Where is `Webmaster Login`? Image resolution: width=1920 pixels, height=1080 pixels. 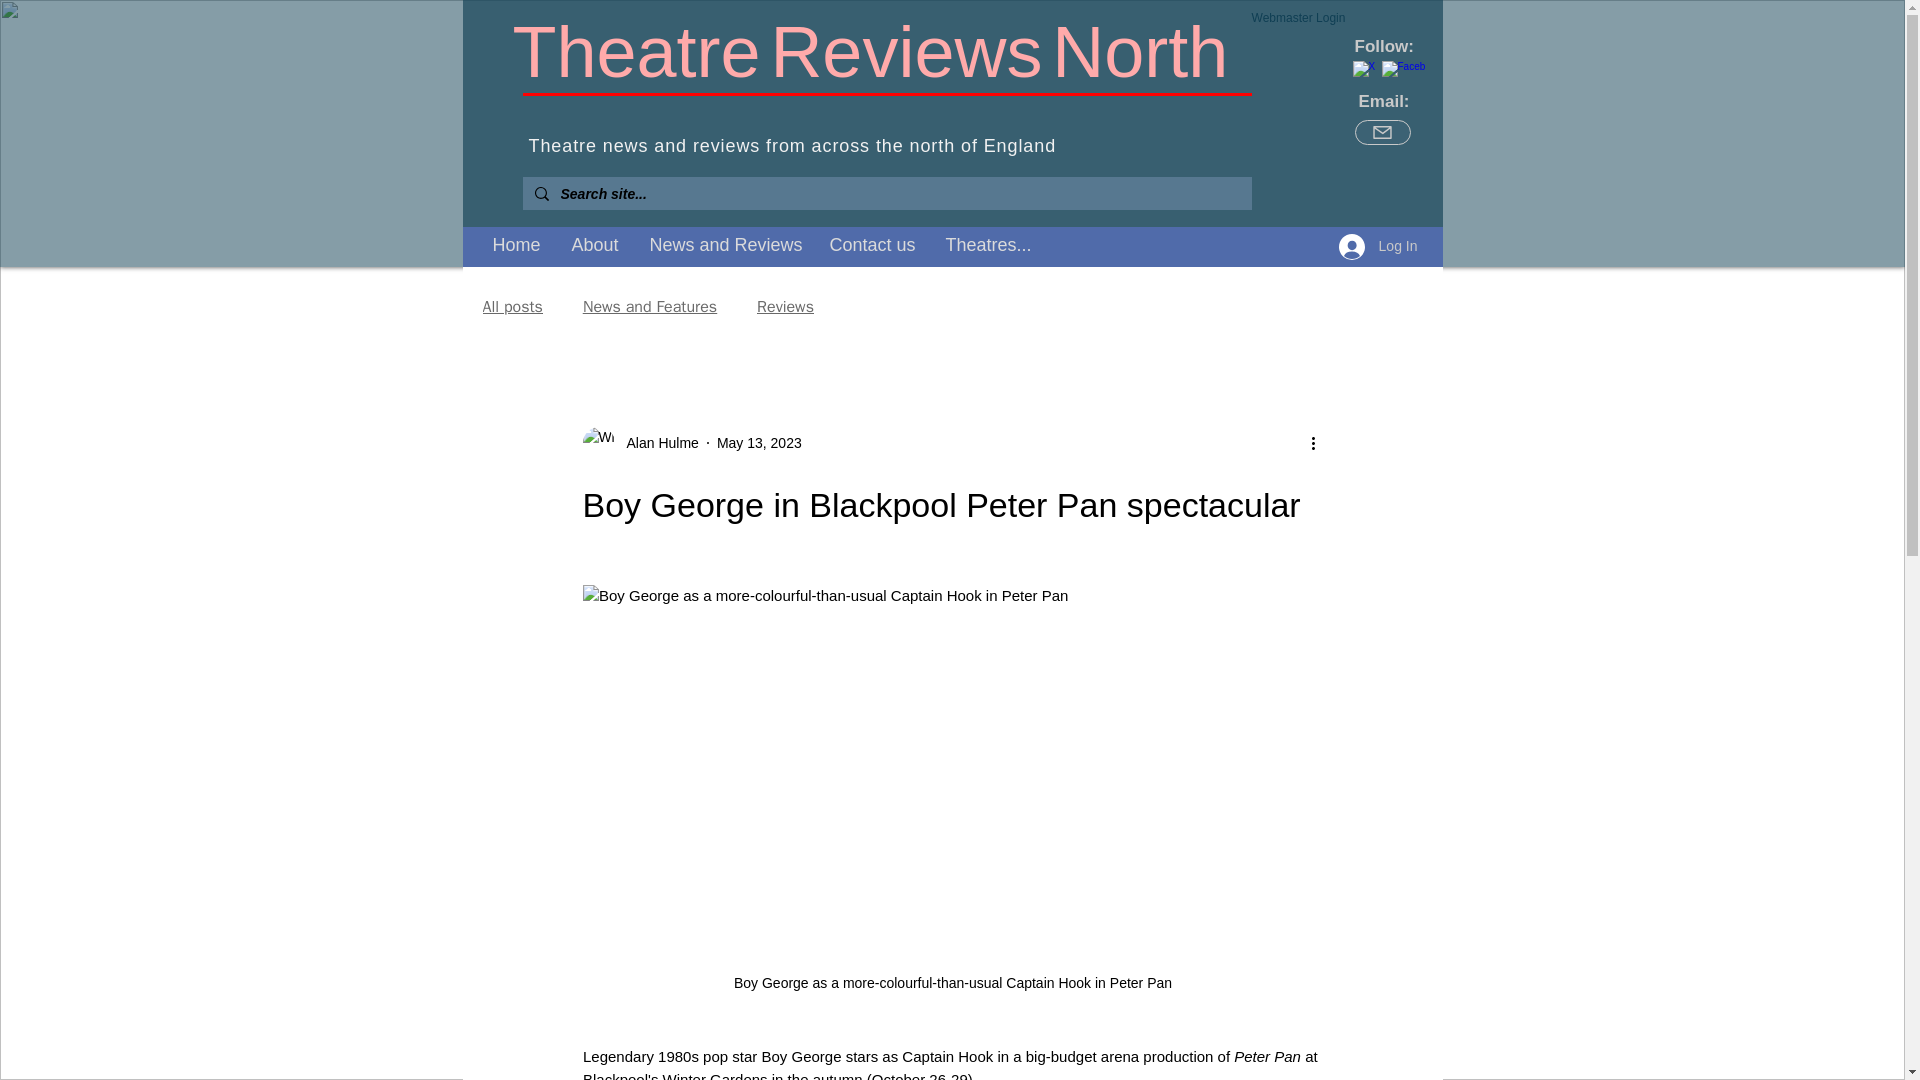 Webmaster Login is located at coordinates (1298, 18).